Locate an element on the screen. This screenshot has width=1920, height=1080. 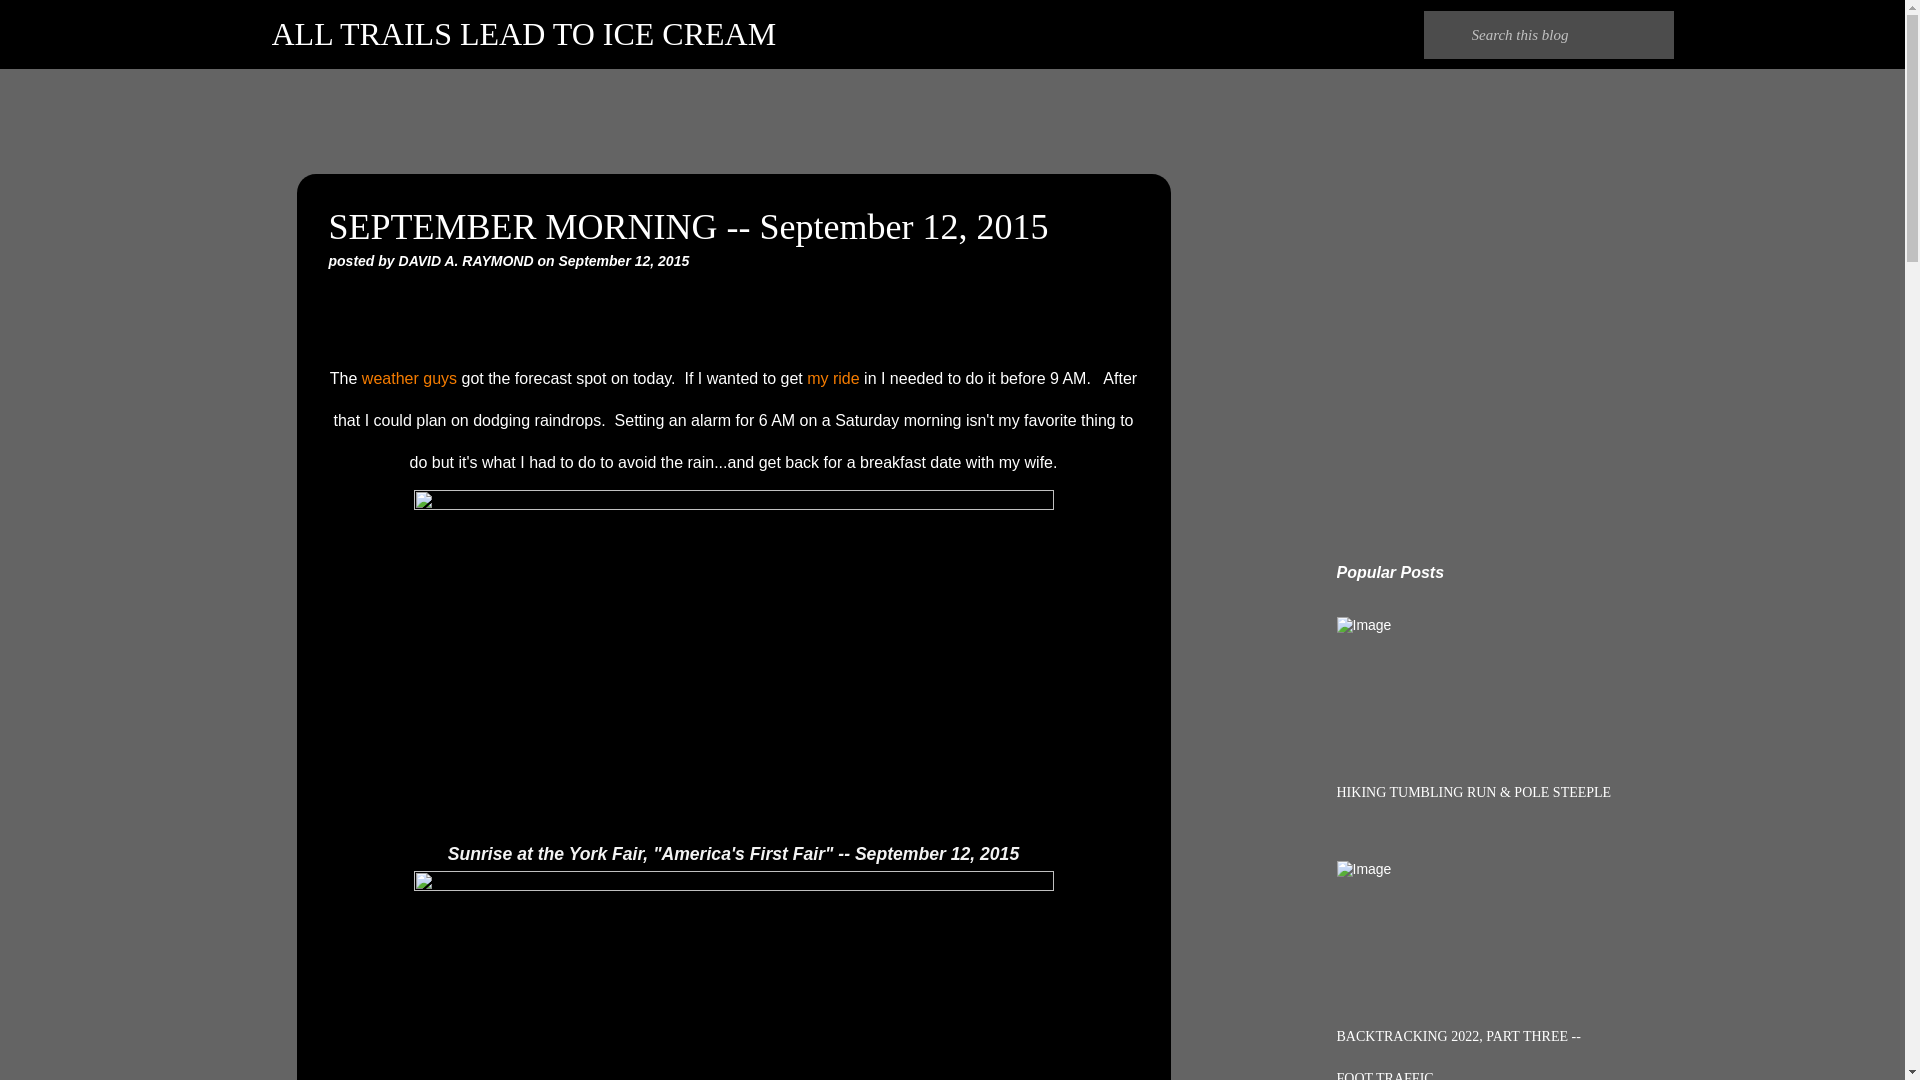
weather guys is located at coordinates (409, 378).